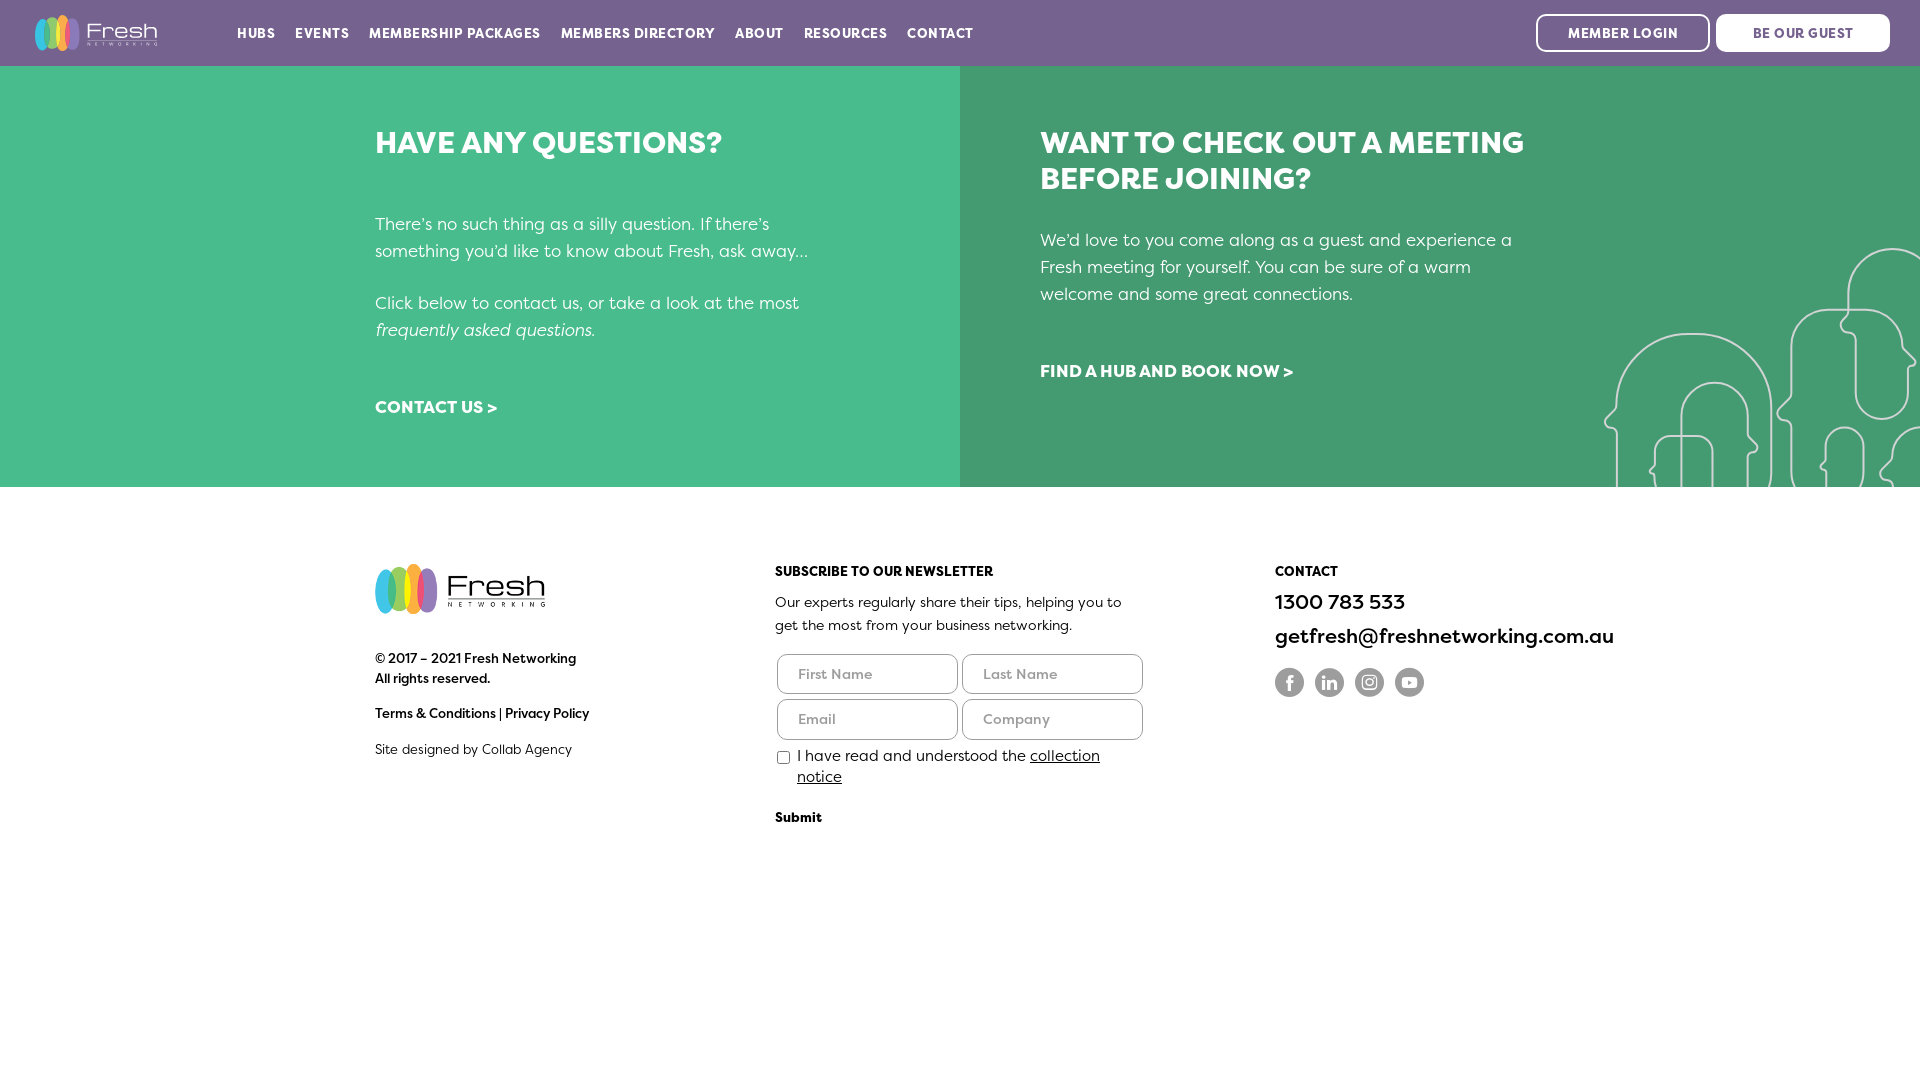 This screenshot has width=1920, height=1080. Describe the element at coordinates (940, 33) in the screenshot. I see `CONTACT` at that location.